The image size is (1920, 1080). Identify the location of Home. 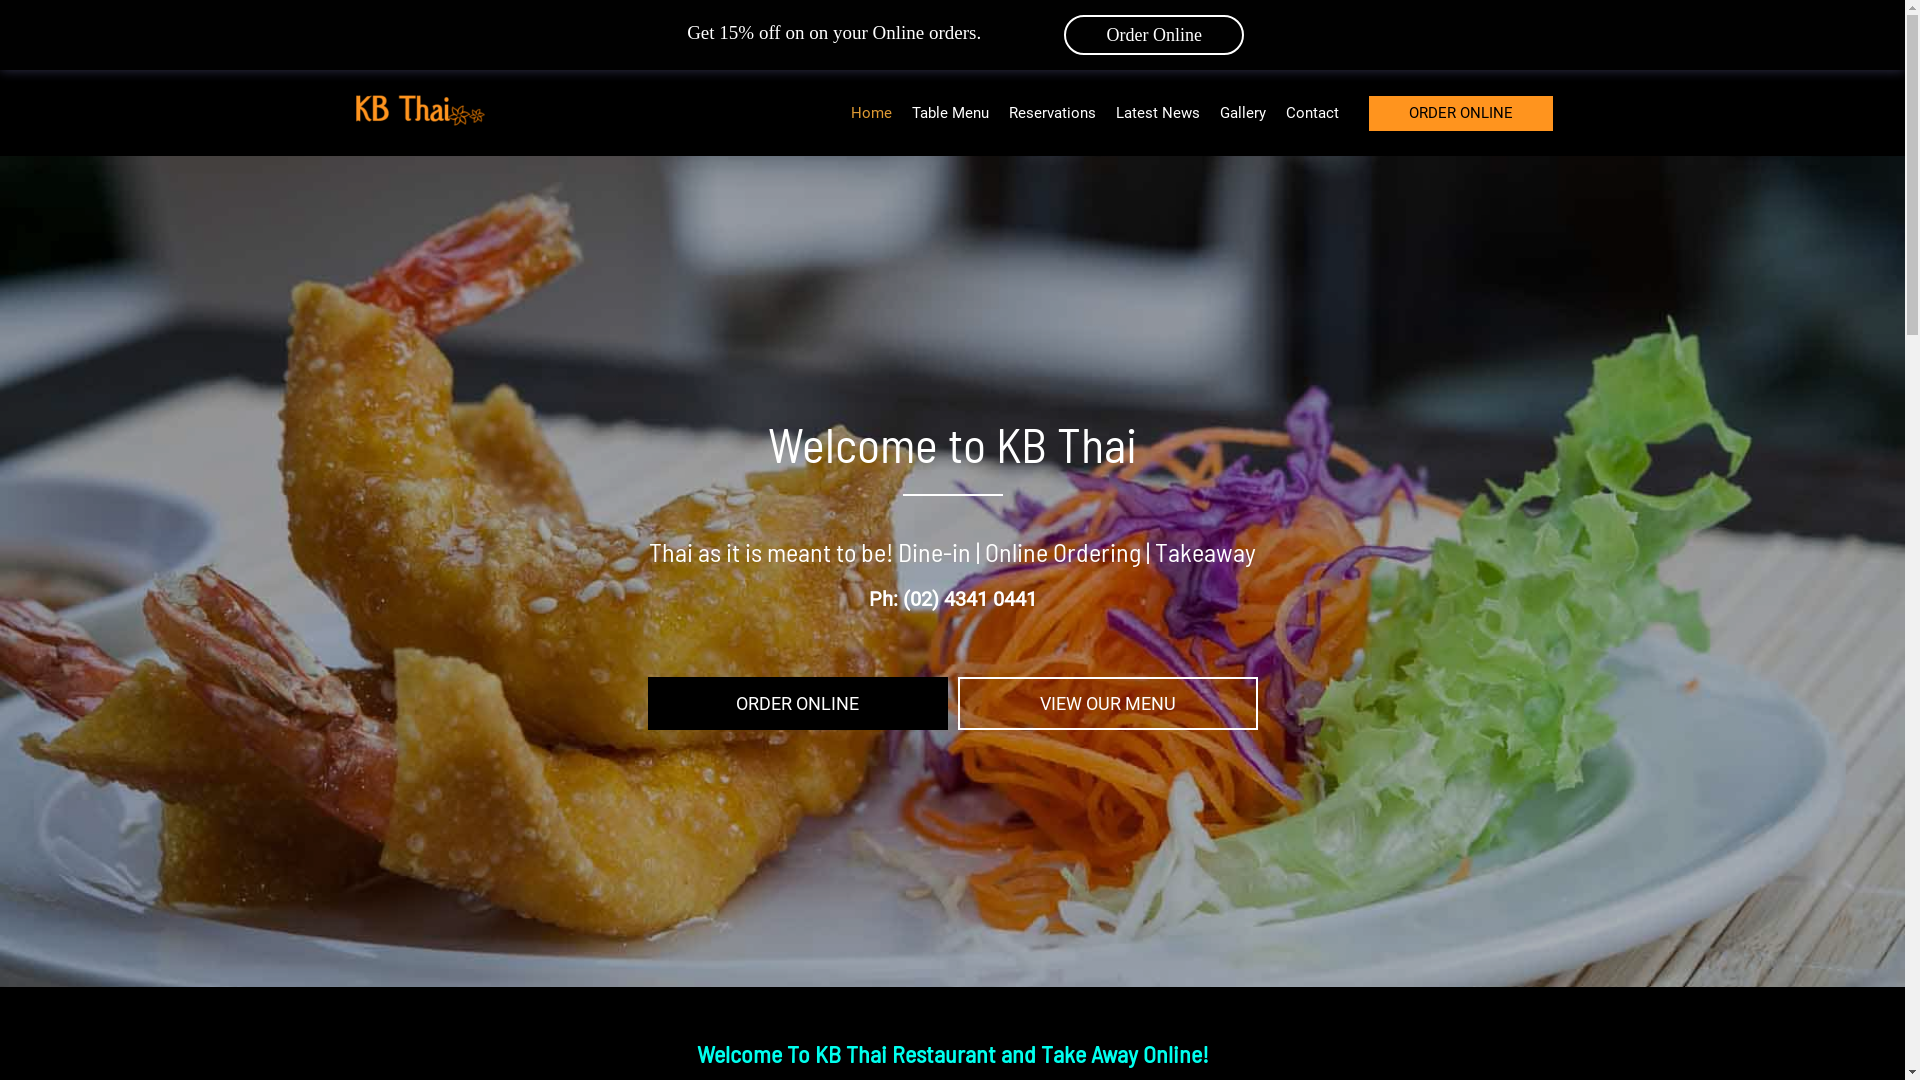
(870, 112).